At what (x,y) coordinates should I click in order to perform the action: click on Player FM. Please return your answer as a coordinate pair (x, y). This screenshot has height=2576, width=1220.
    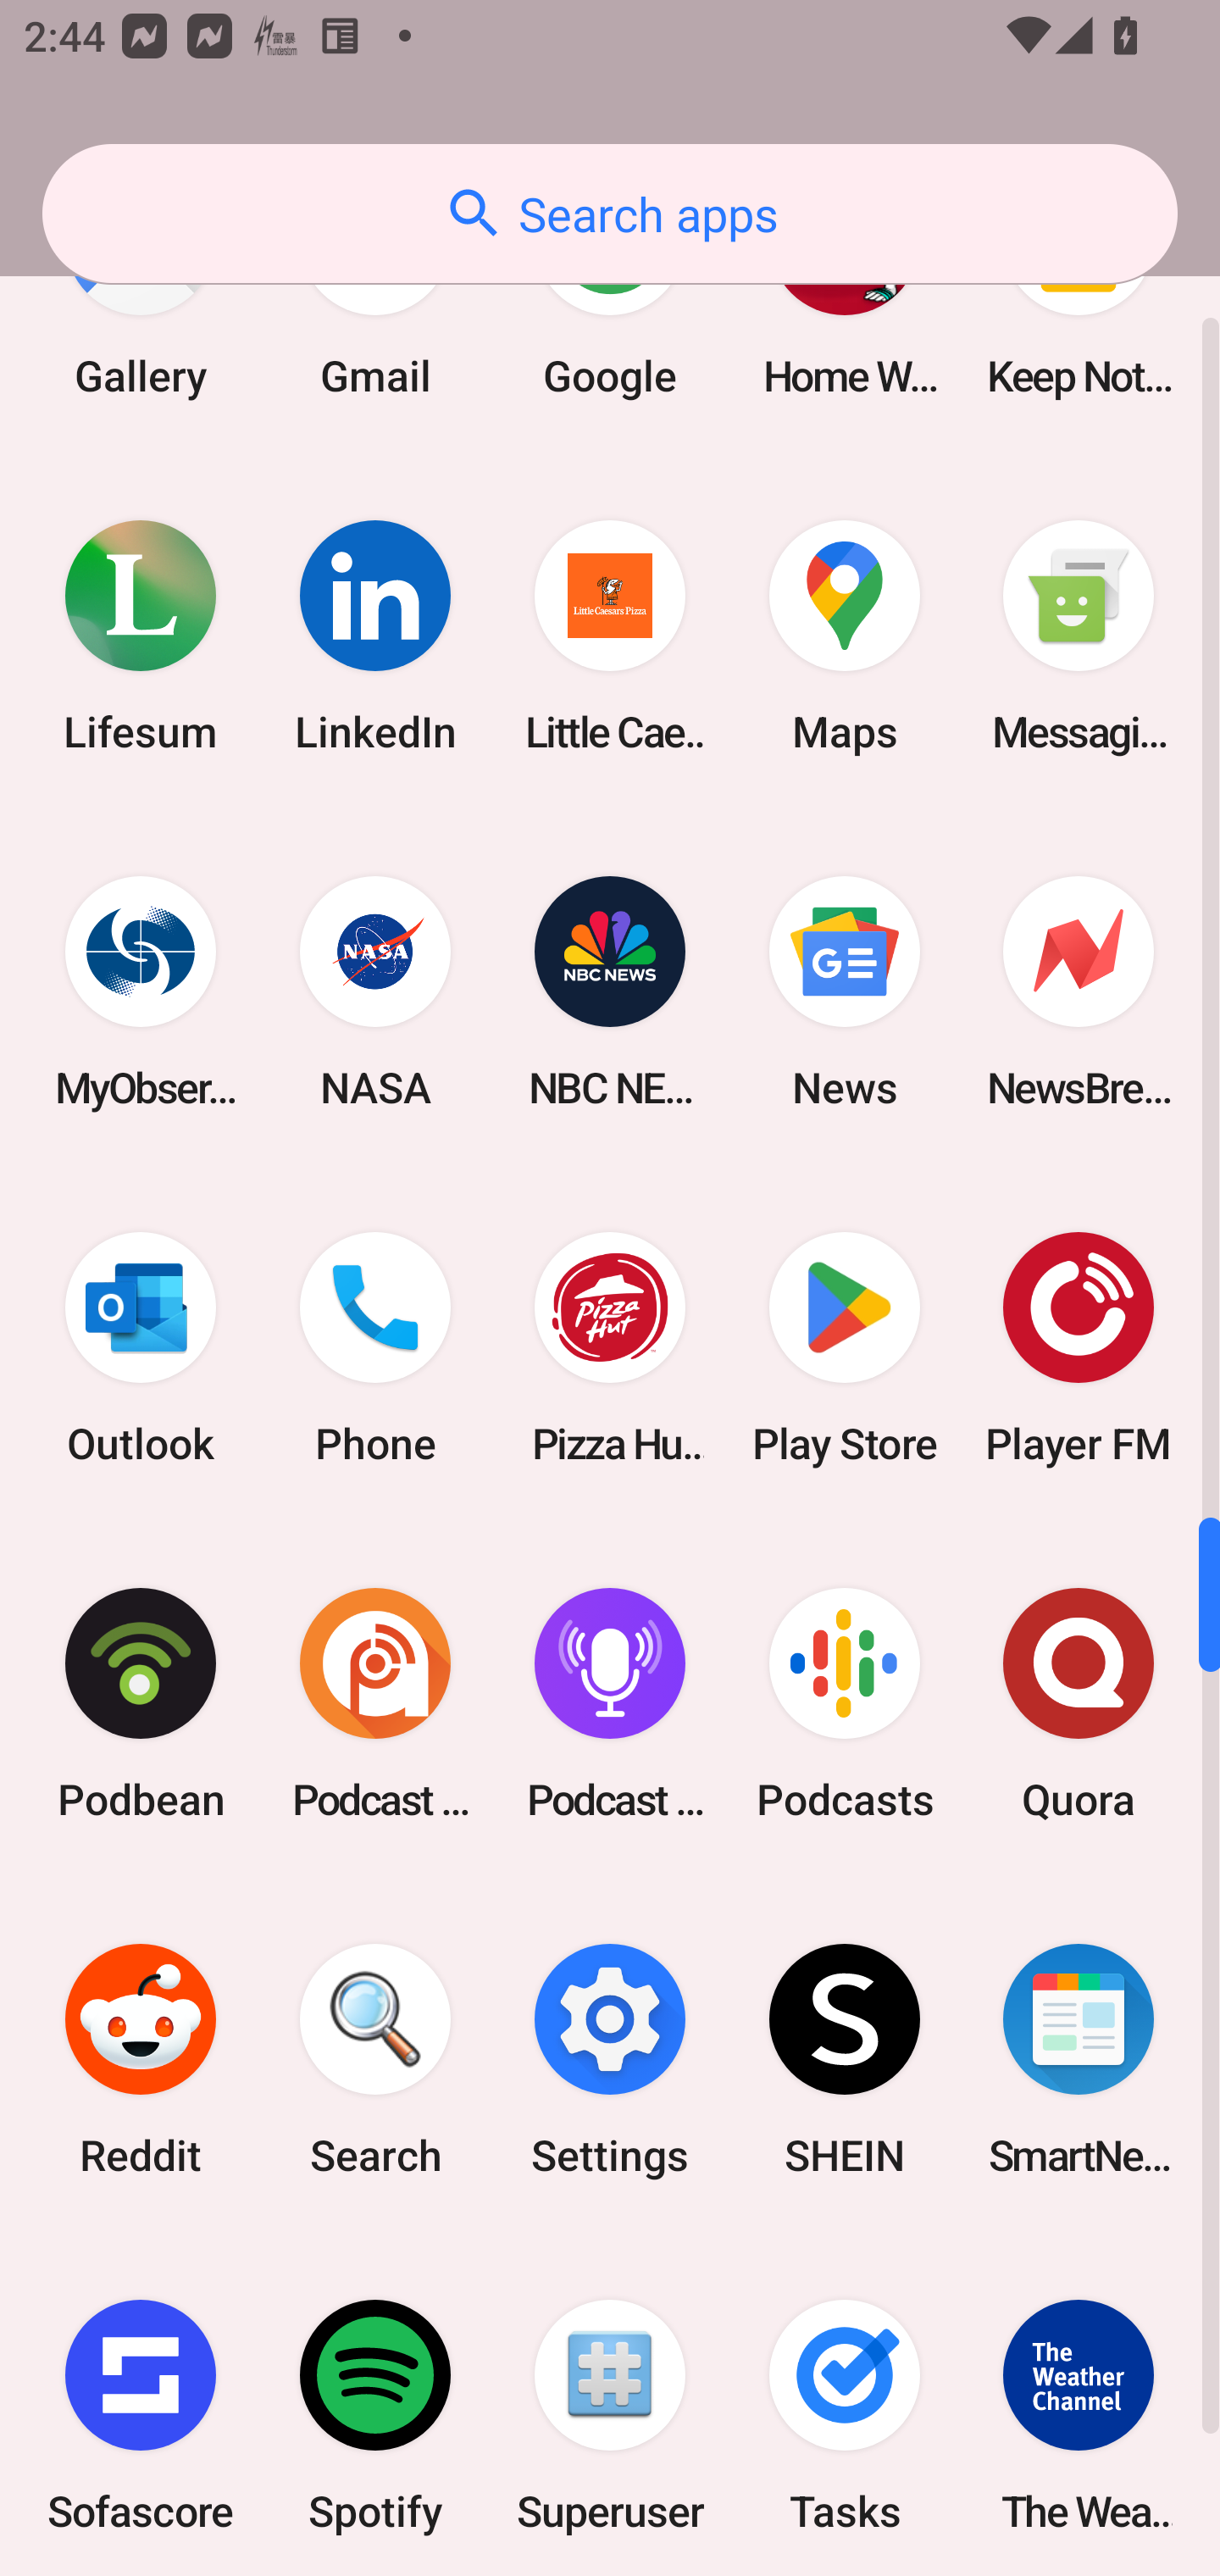
    Looking at the image, I should click on (1079, 1347).